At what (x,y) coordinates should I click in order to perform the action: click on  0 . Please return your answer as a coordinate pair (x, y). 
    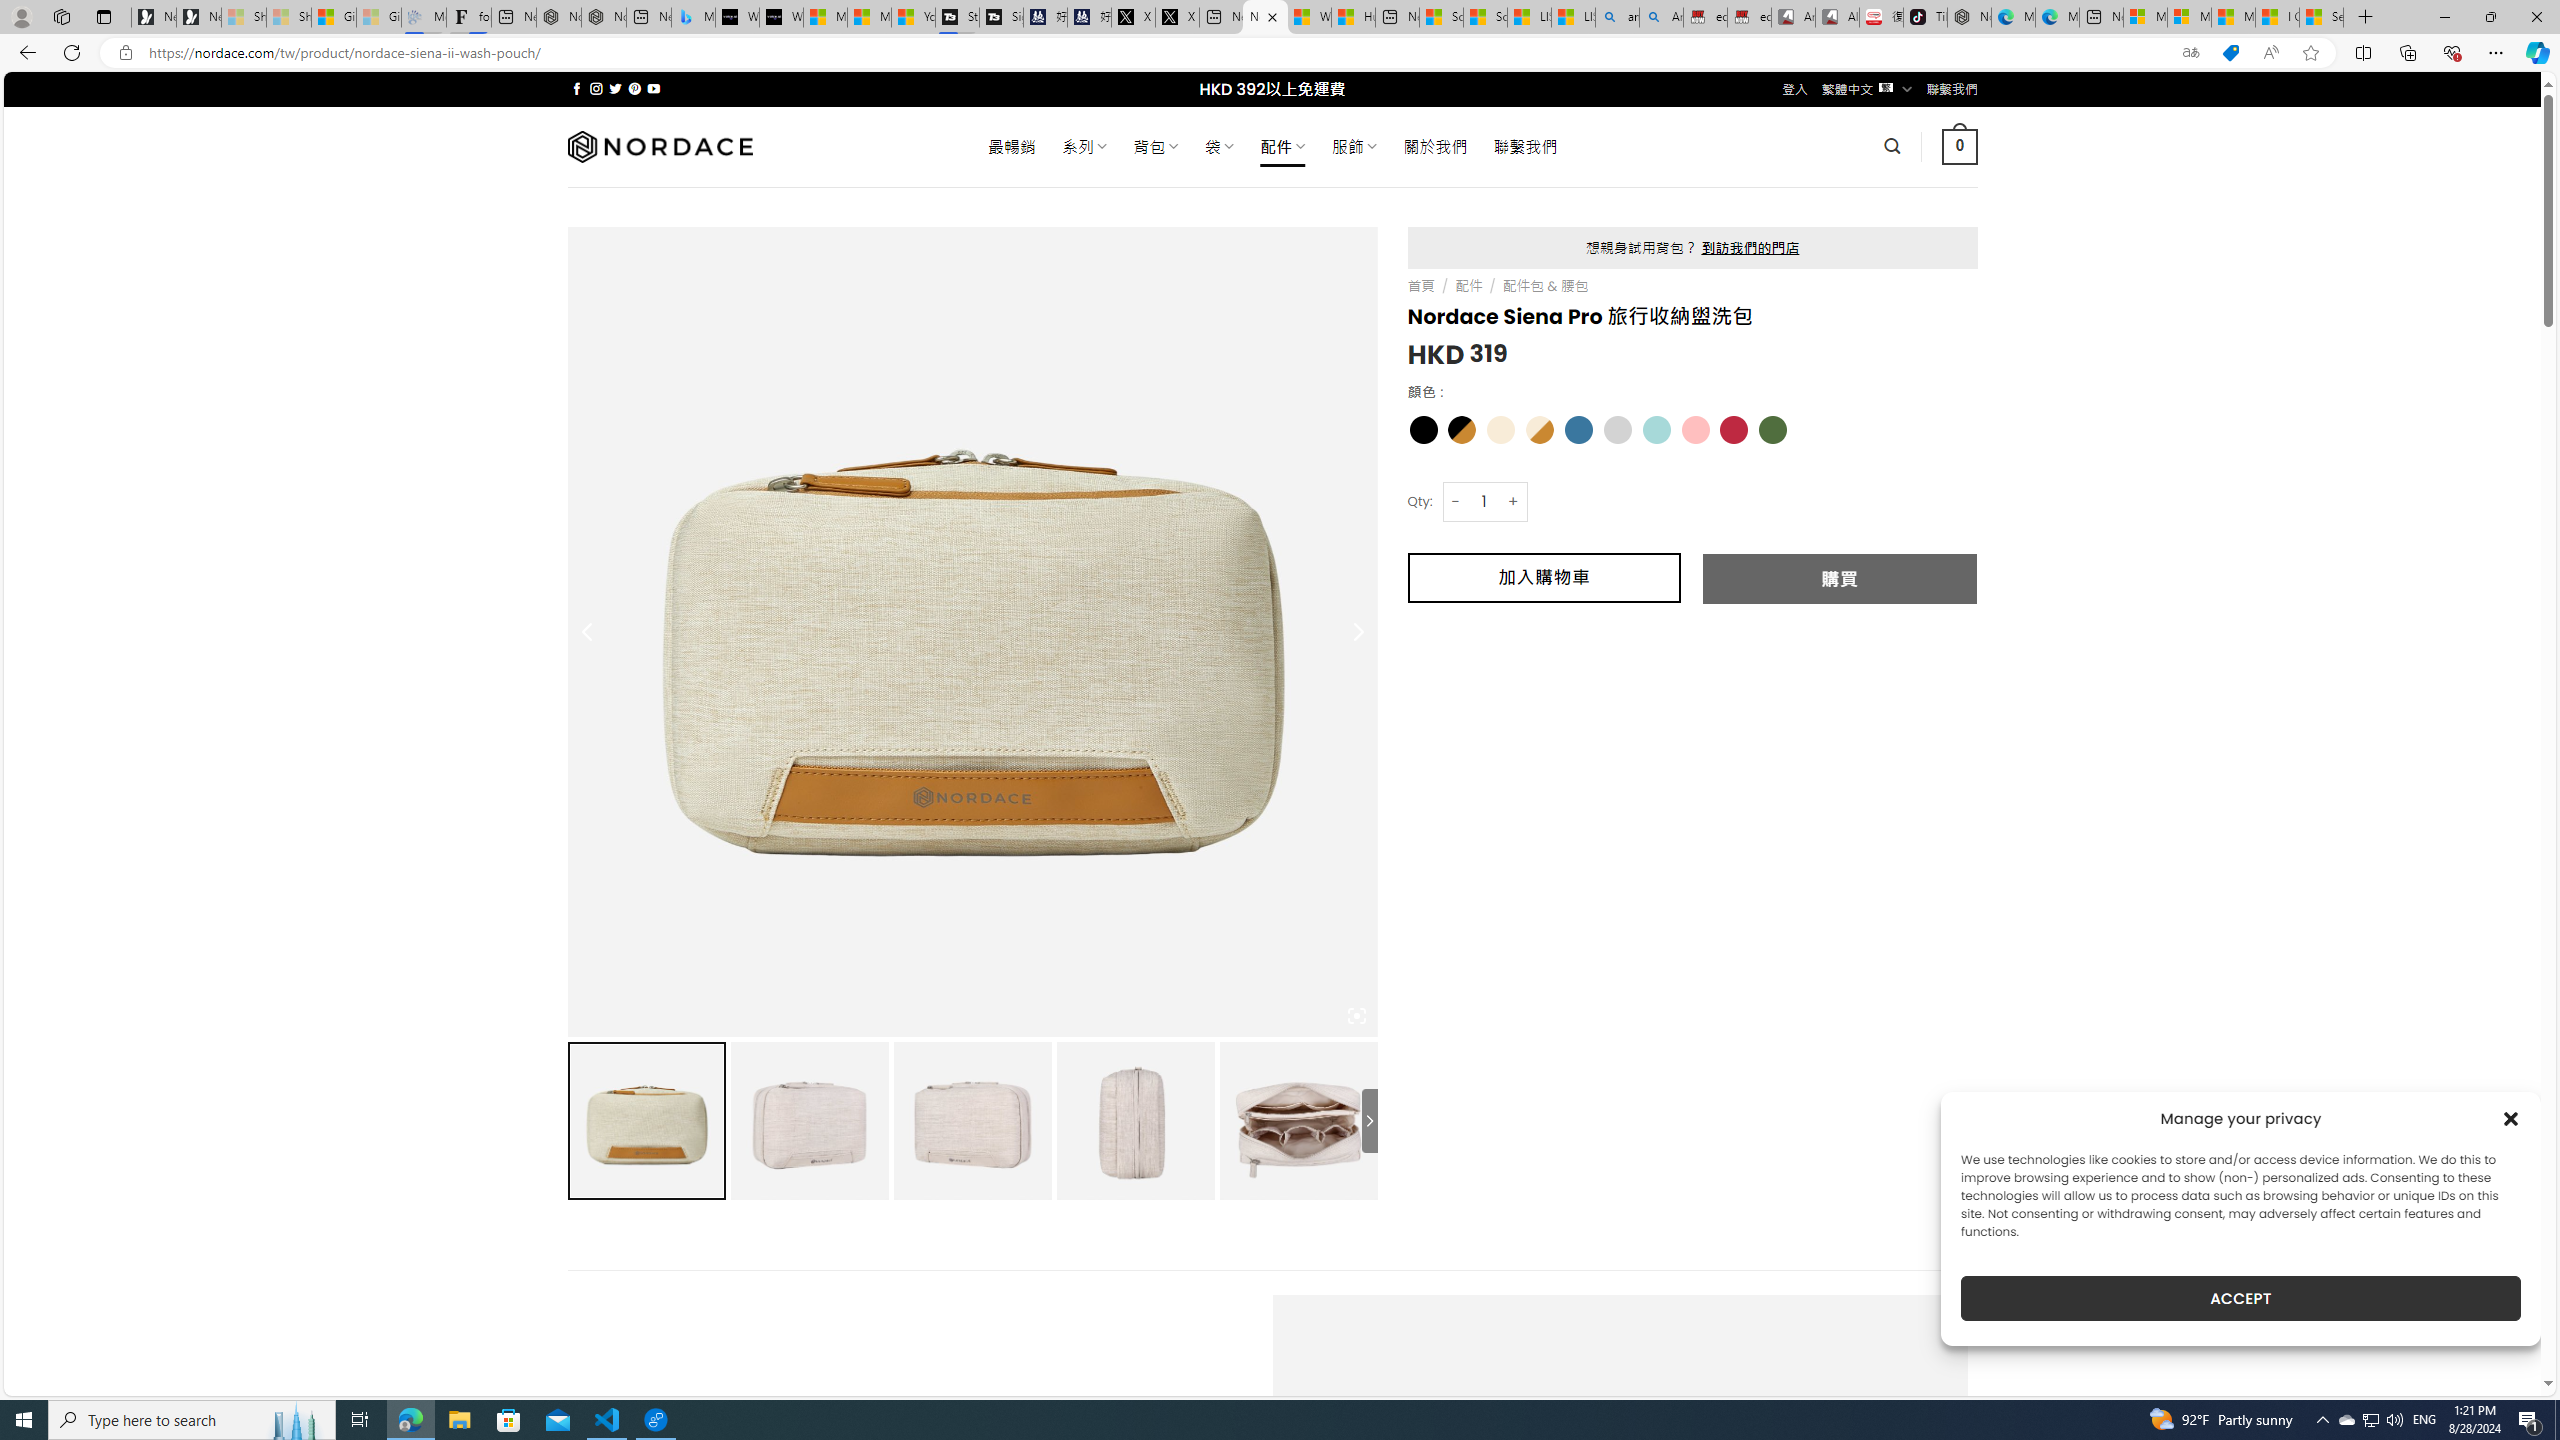
    Looking at the image, I should click on (1960, 146).